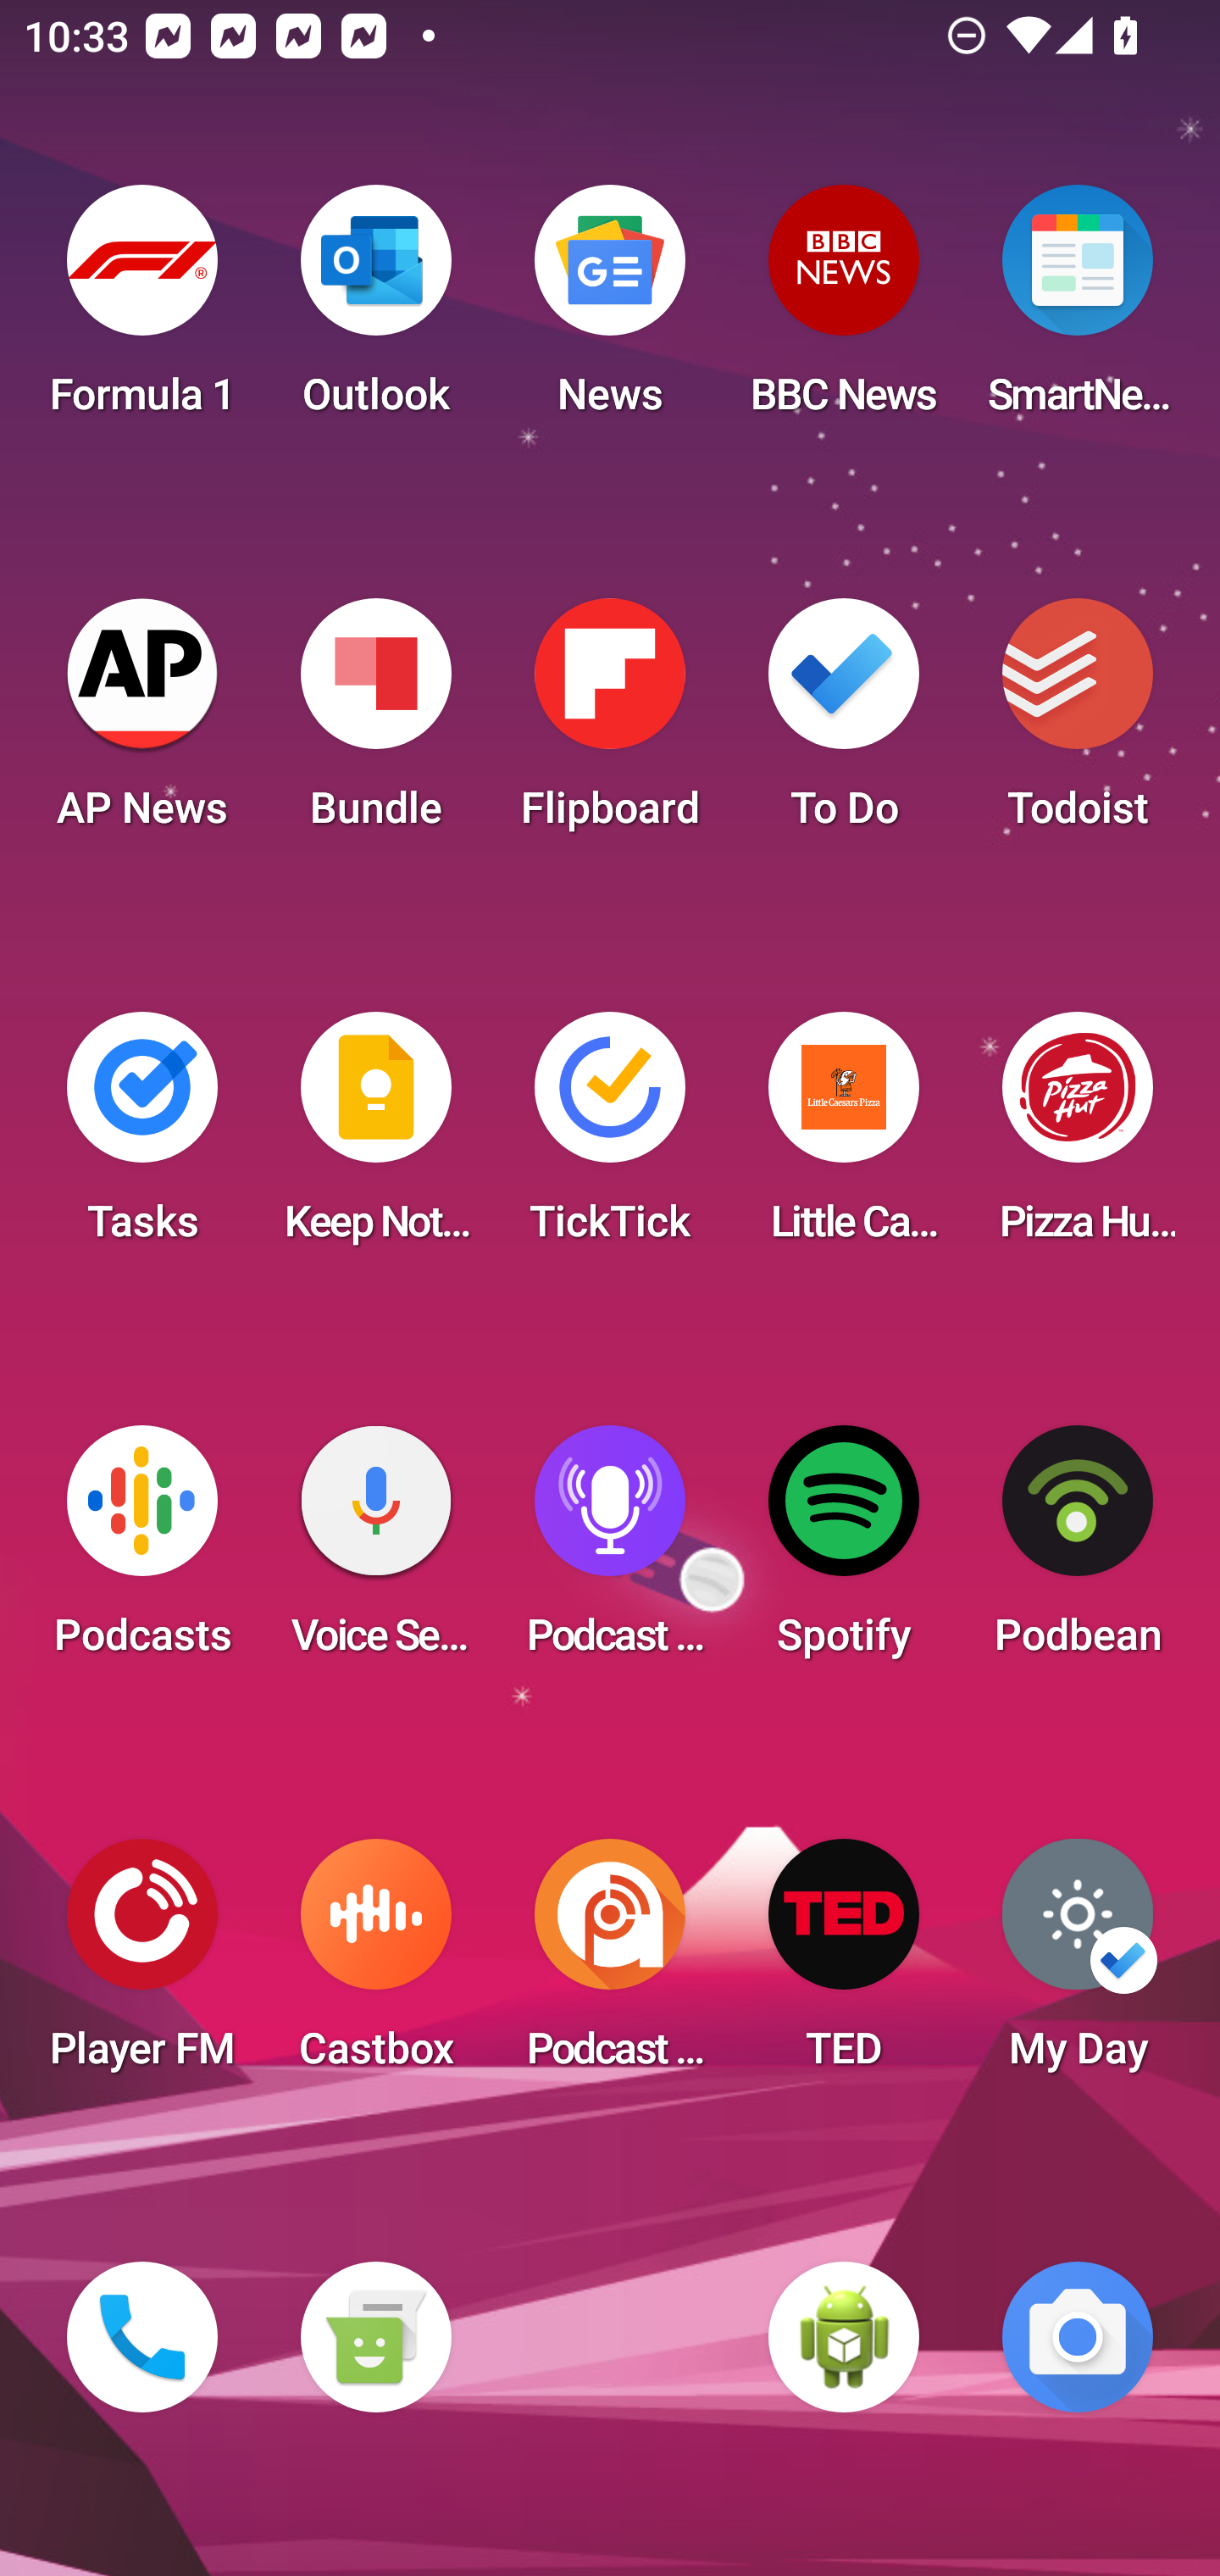 The height and width of the screenshot is (2576, 1220). What do you see at coordinates (610, 1964) in the screenshot?
I see `Podcast Addict` at bounding box center [610, 1964].